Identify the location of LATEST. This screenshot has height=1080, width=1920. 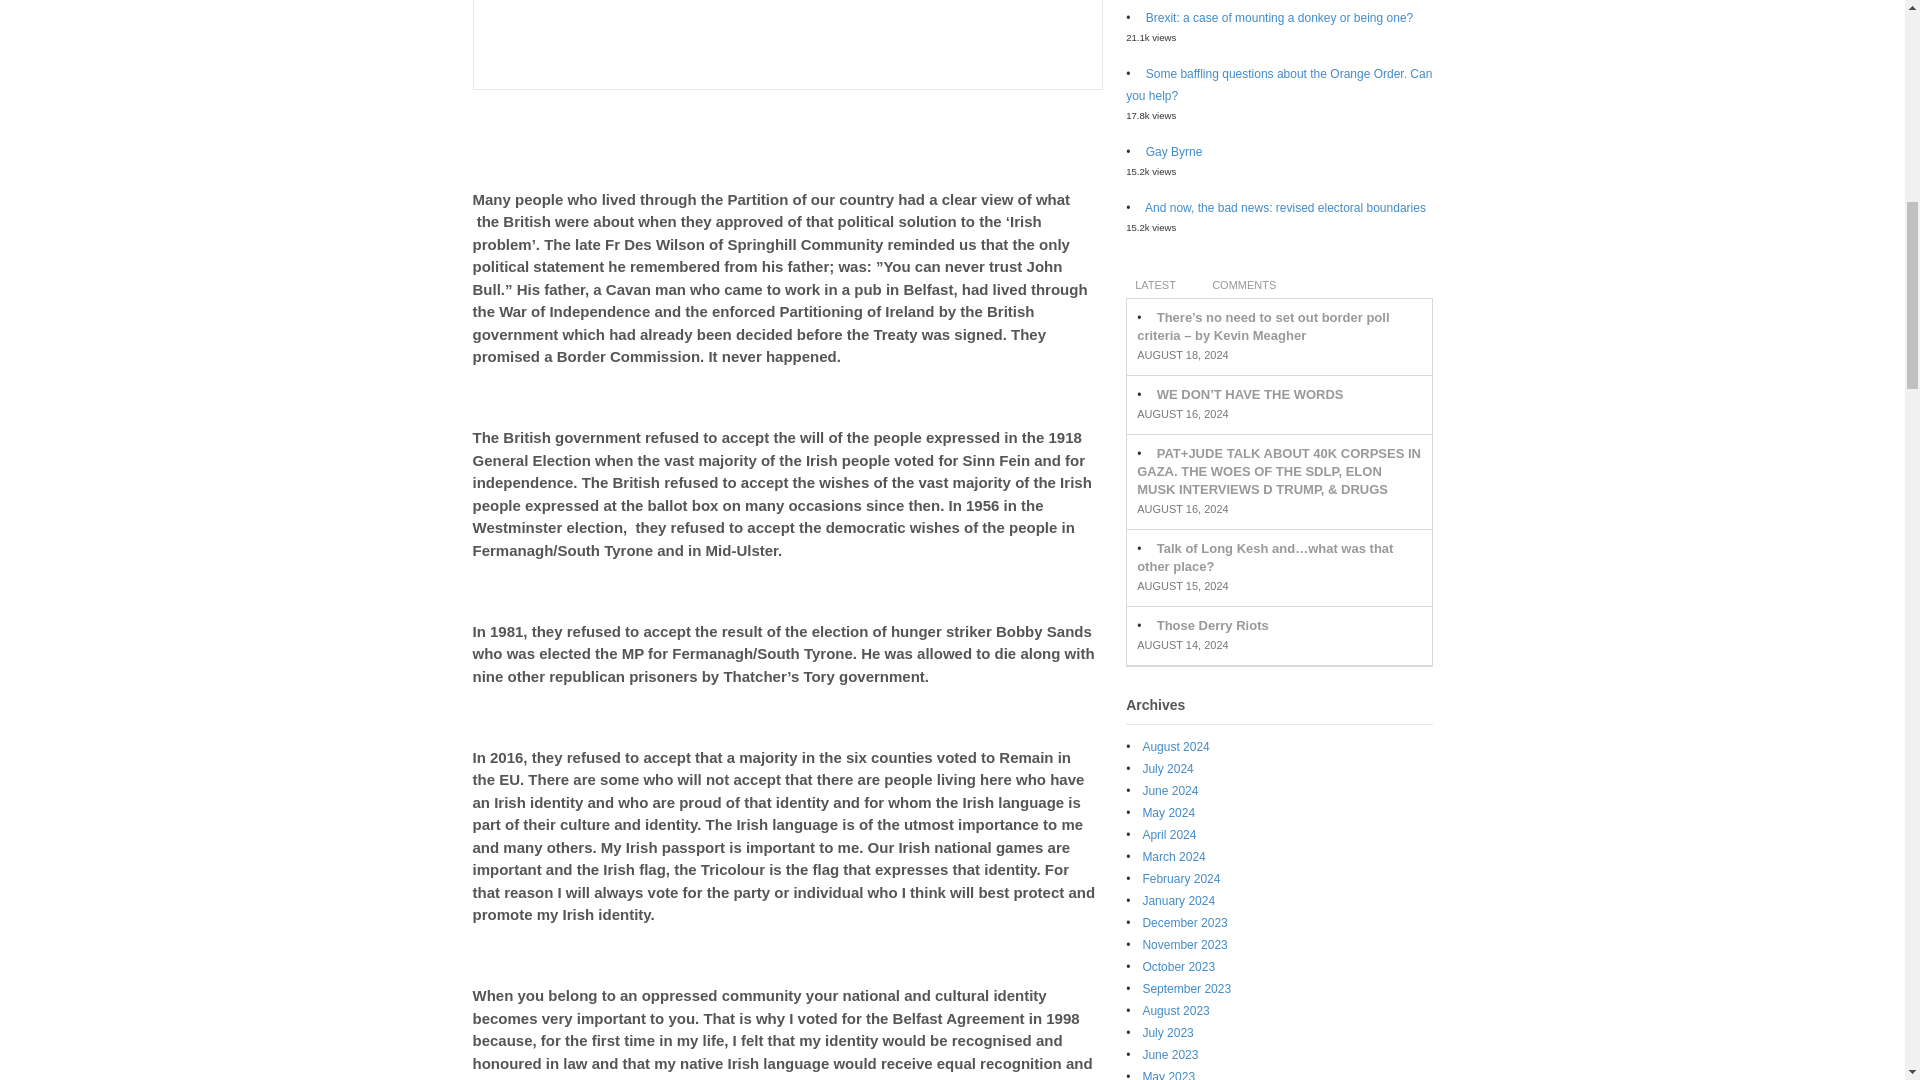
(1154, 283).